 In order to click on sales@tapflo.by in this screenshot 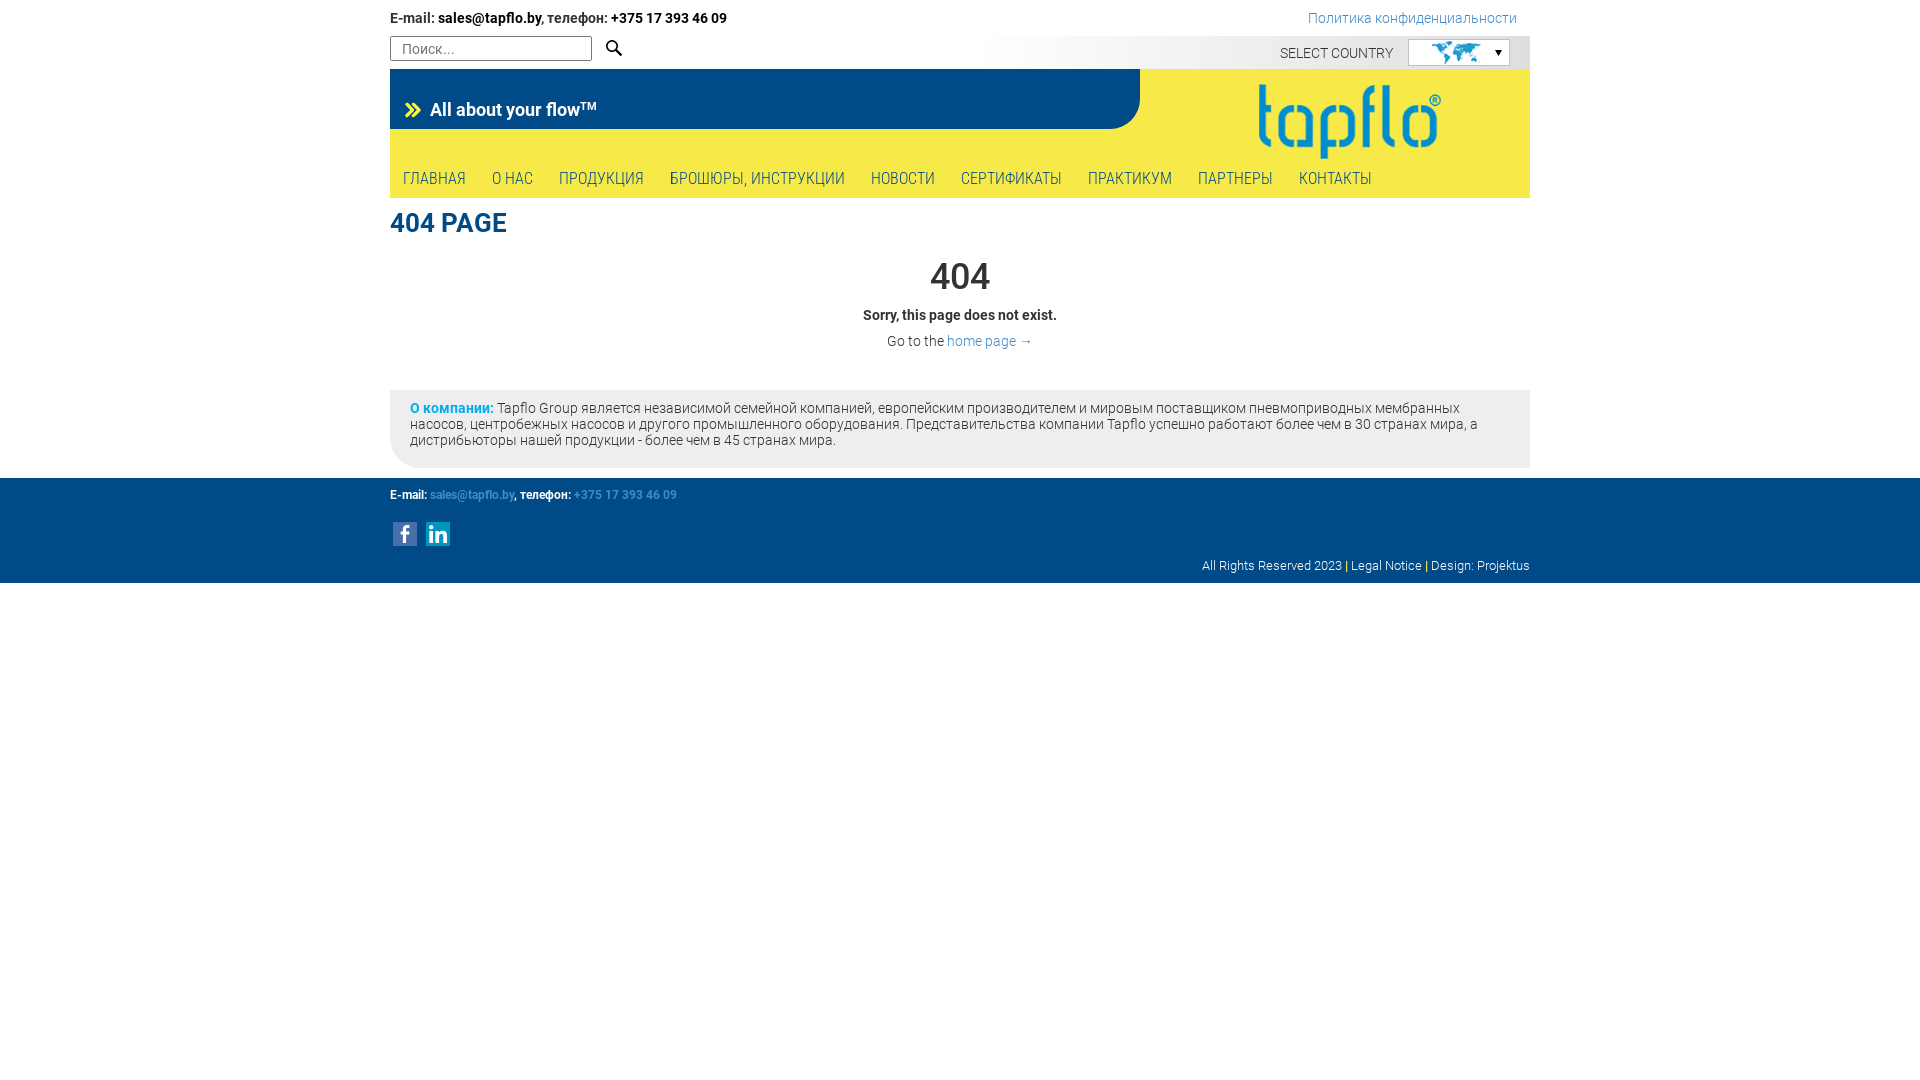, I will do `click(490, 18)`.